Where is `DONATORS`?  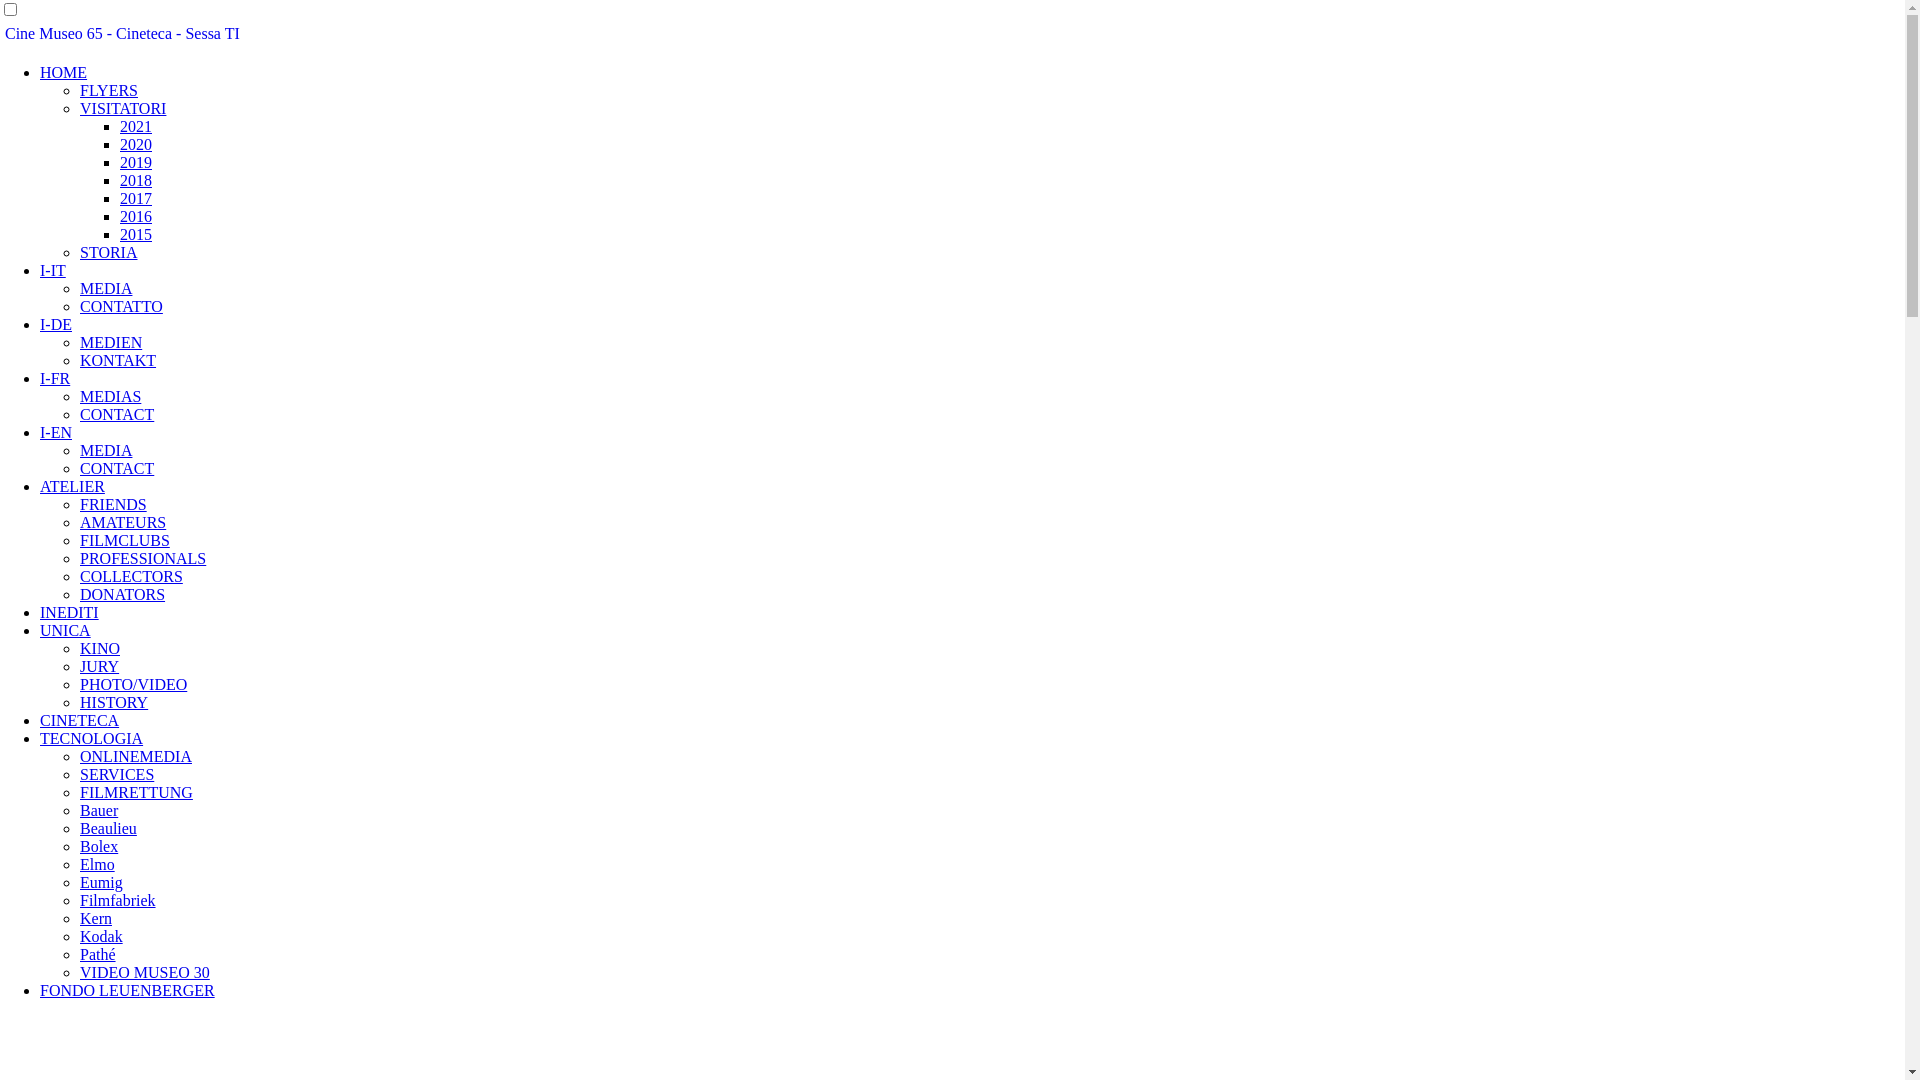 DONATORS is located at coordinates (122, 594).